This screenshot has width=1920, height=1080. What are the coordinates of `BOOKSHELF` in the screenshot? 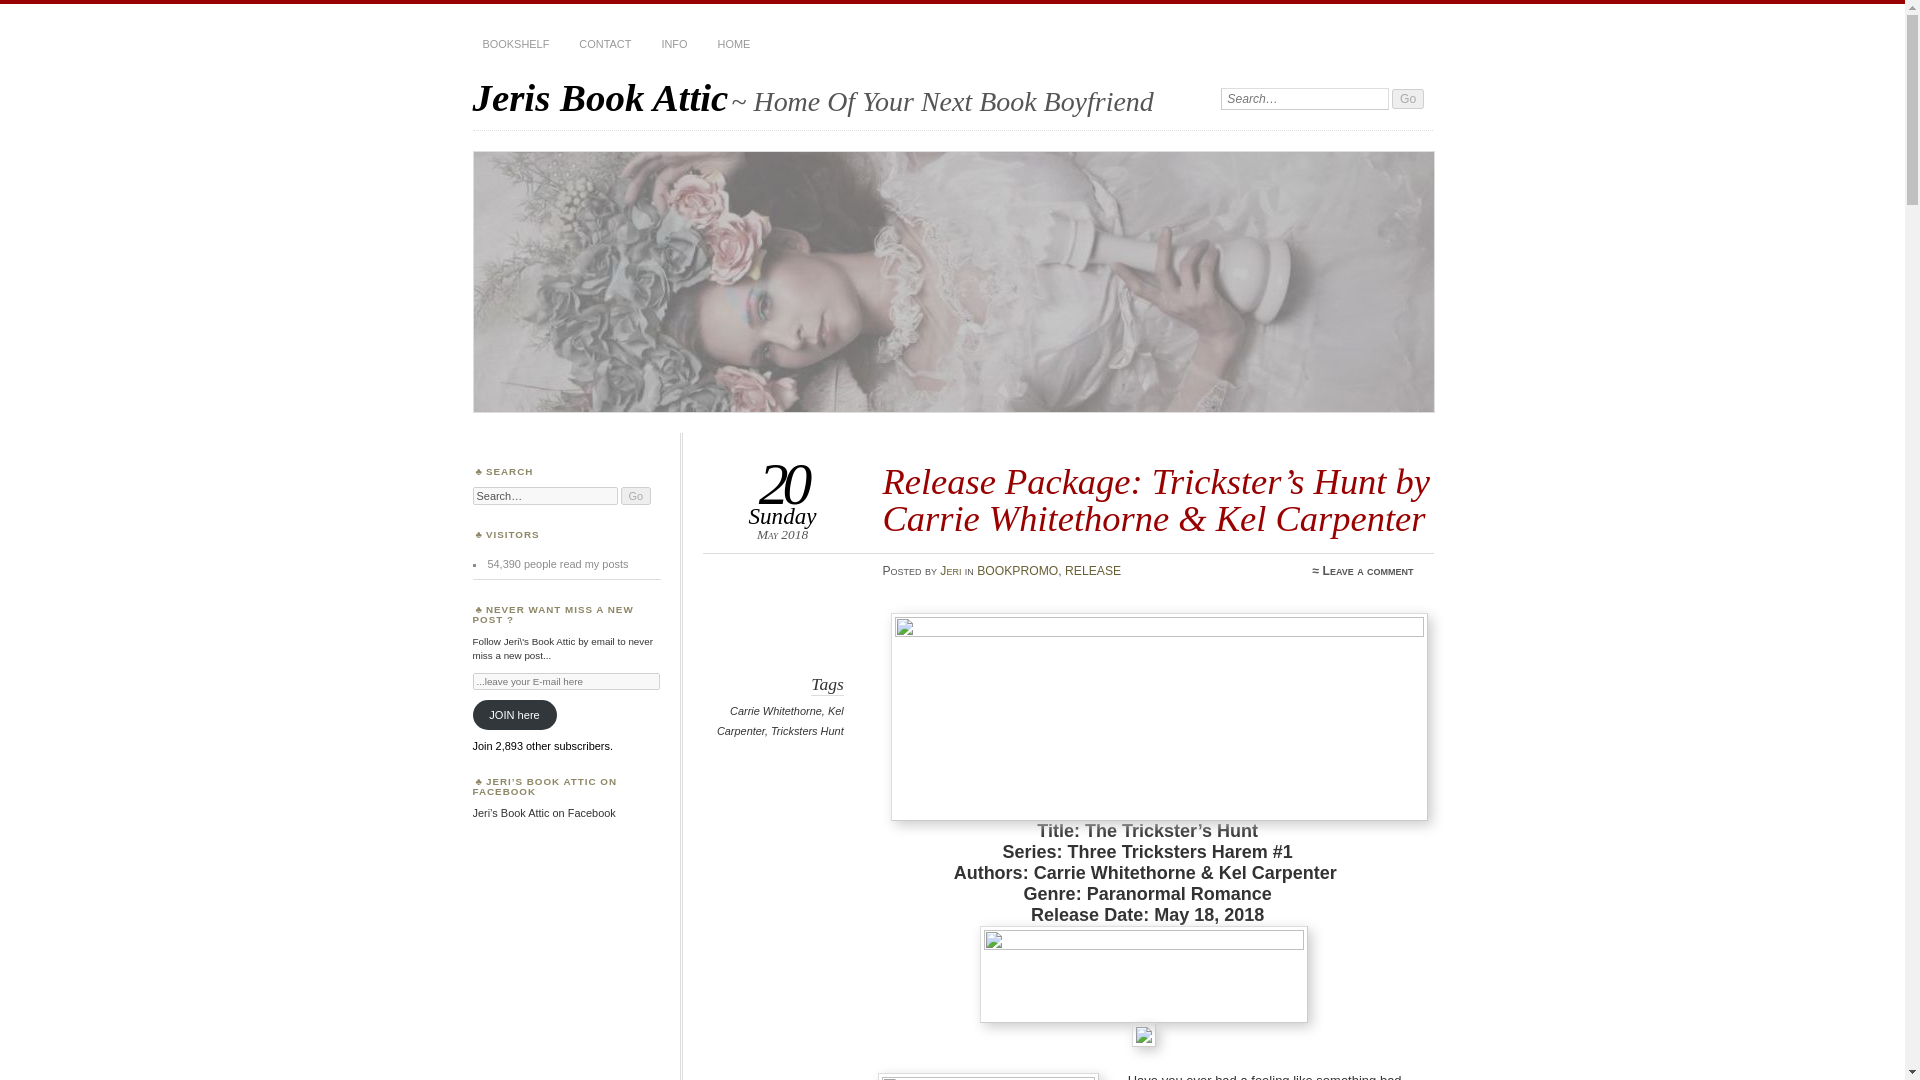 It's located at (515, 44).